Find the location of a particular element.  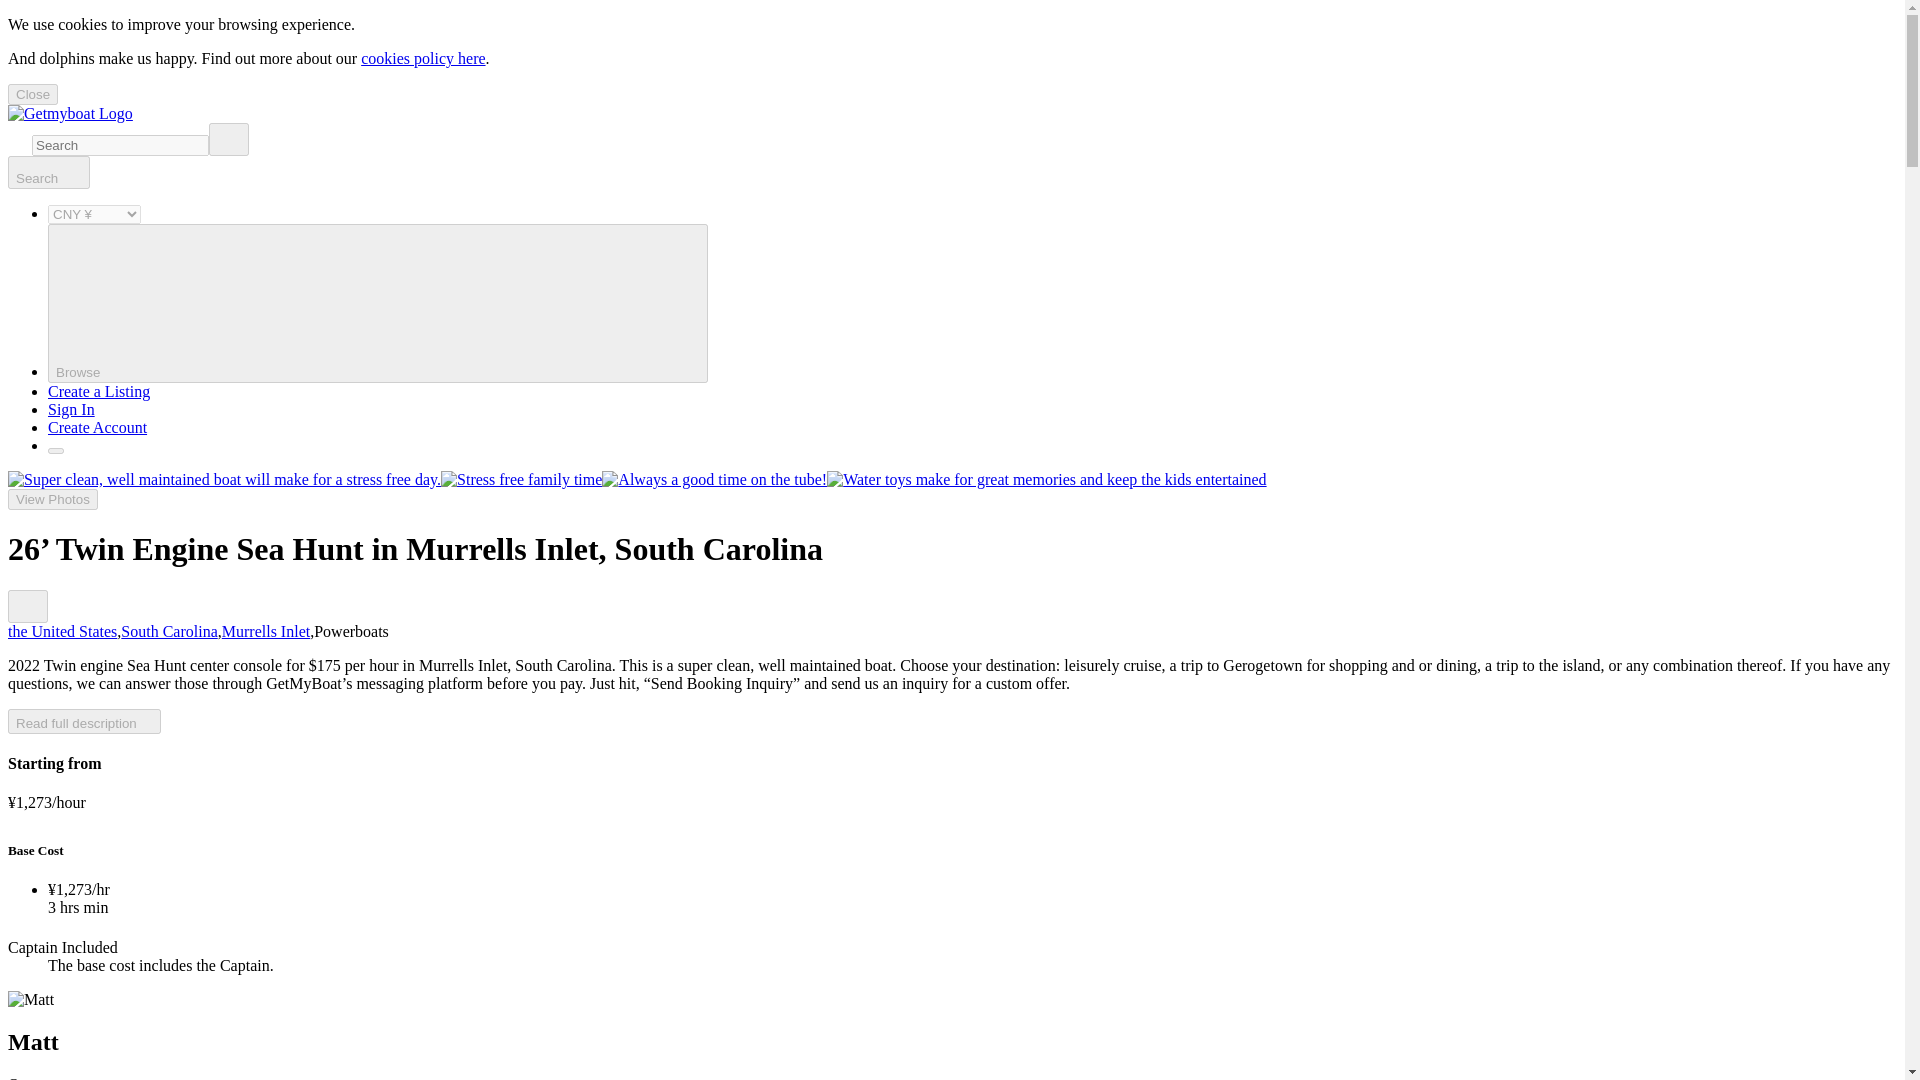

Clear is located at coordinates (229, 139).